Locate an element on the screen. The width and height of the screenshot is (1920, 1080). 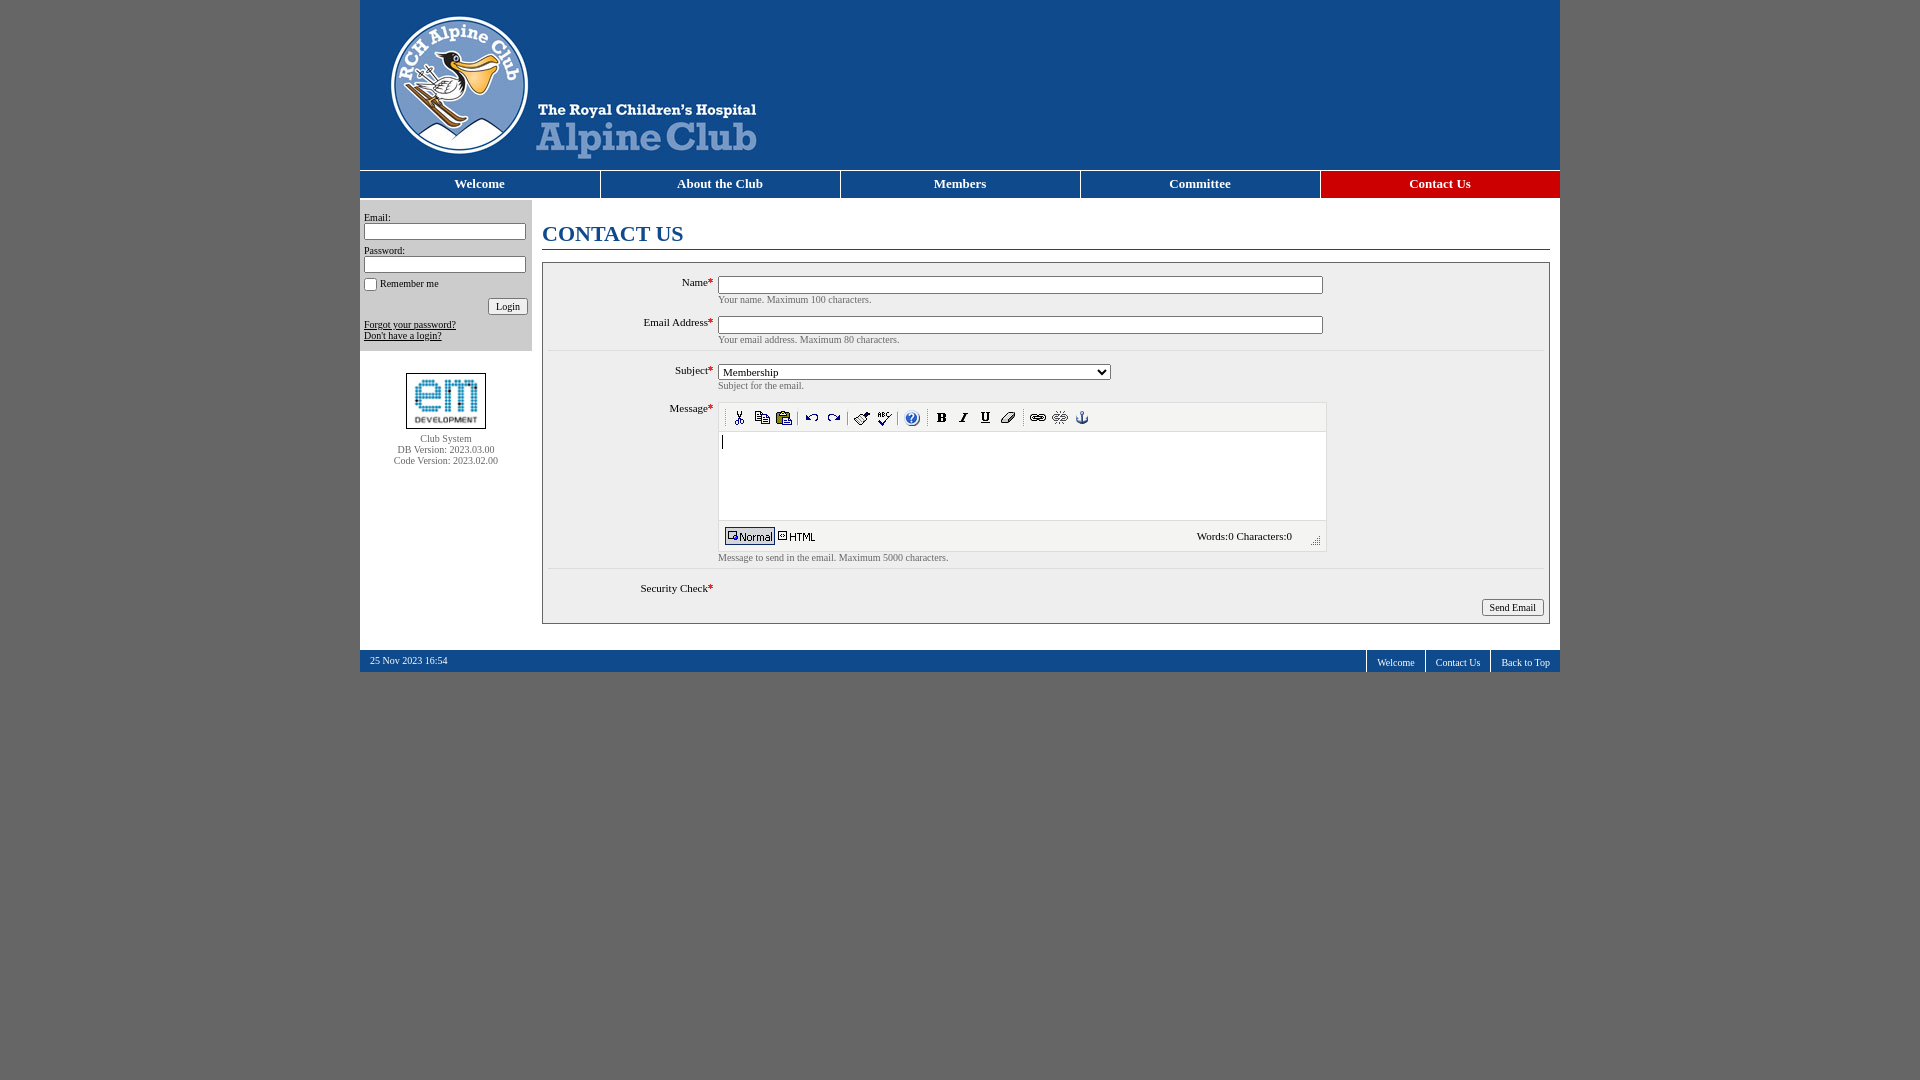
Remove Link is located at coordinates (1060, 418).